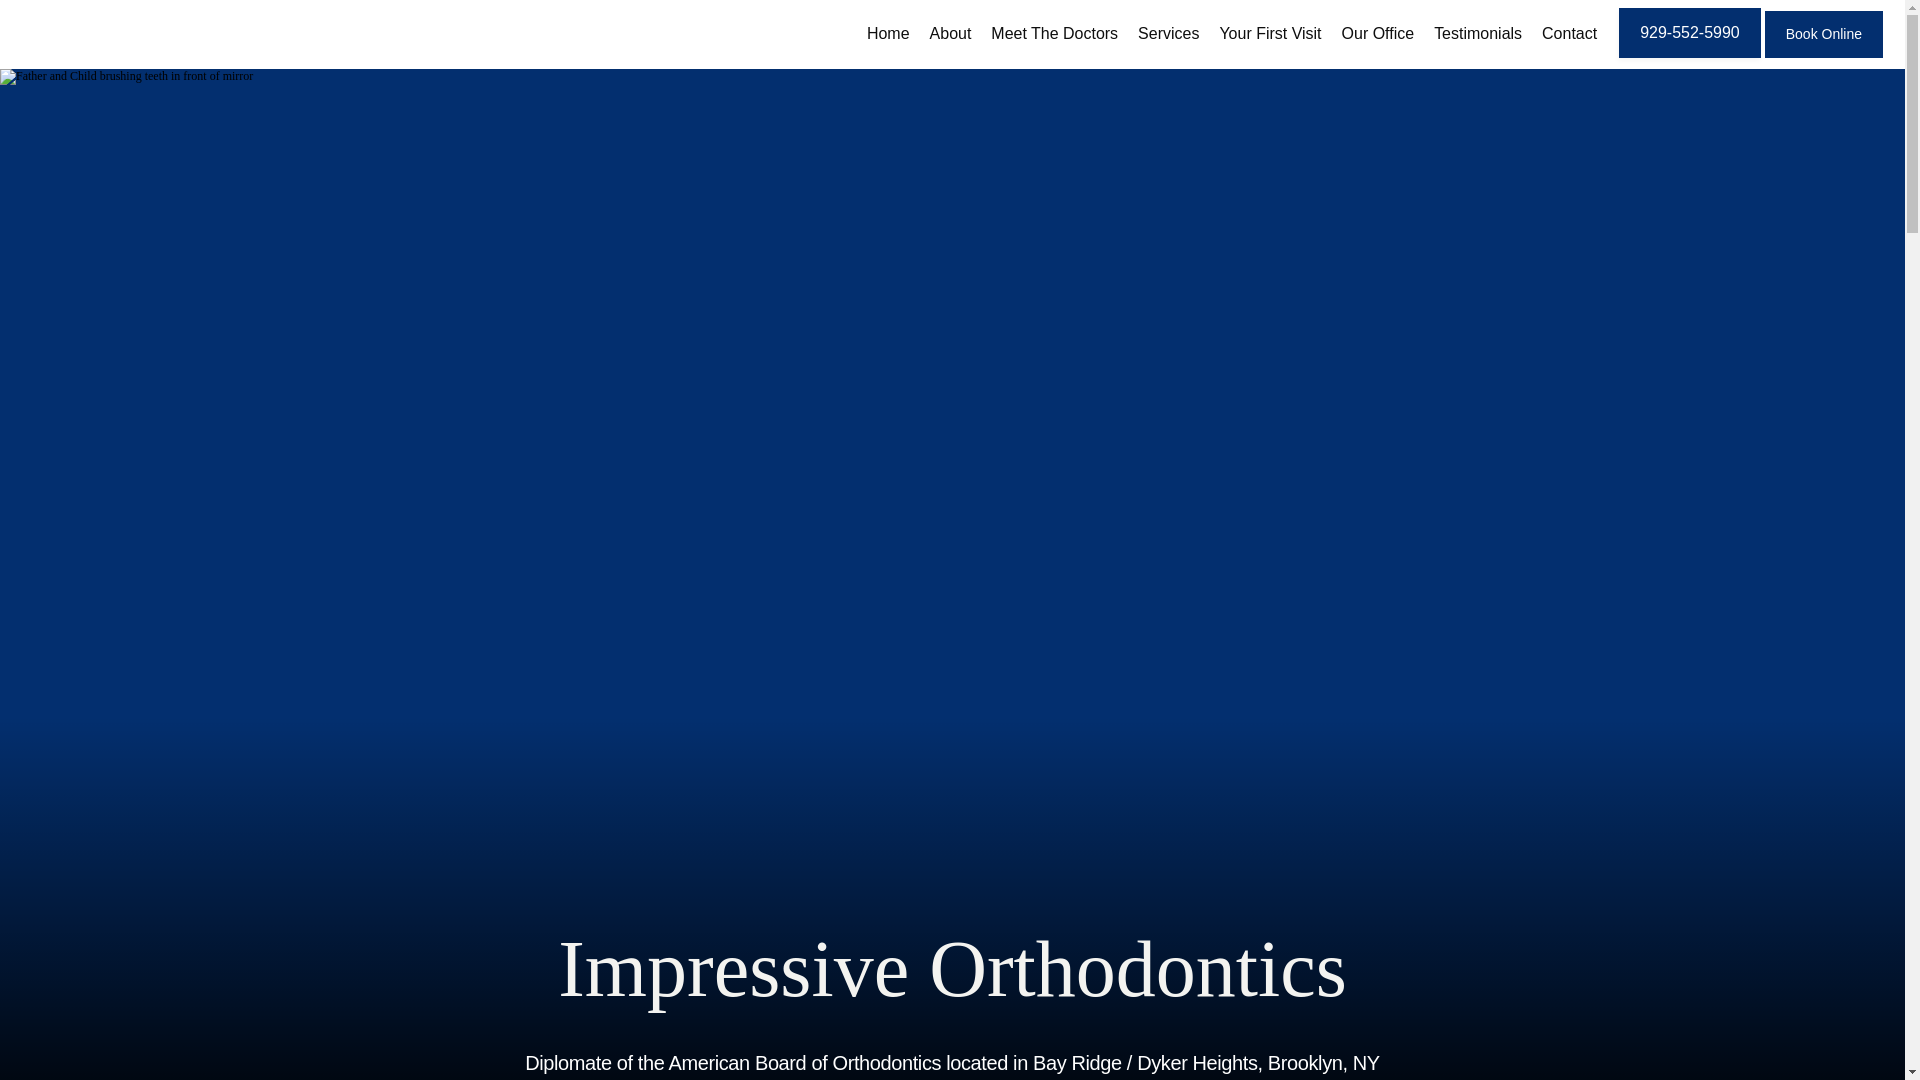  I want to click on Your First Visit, so click(1270, 33).